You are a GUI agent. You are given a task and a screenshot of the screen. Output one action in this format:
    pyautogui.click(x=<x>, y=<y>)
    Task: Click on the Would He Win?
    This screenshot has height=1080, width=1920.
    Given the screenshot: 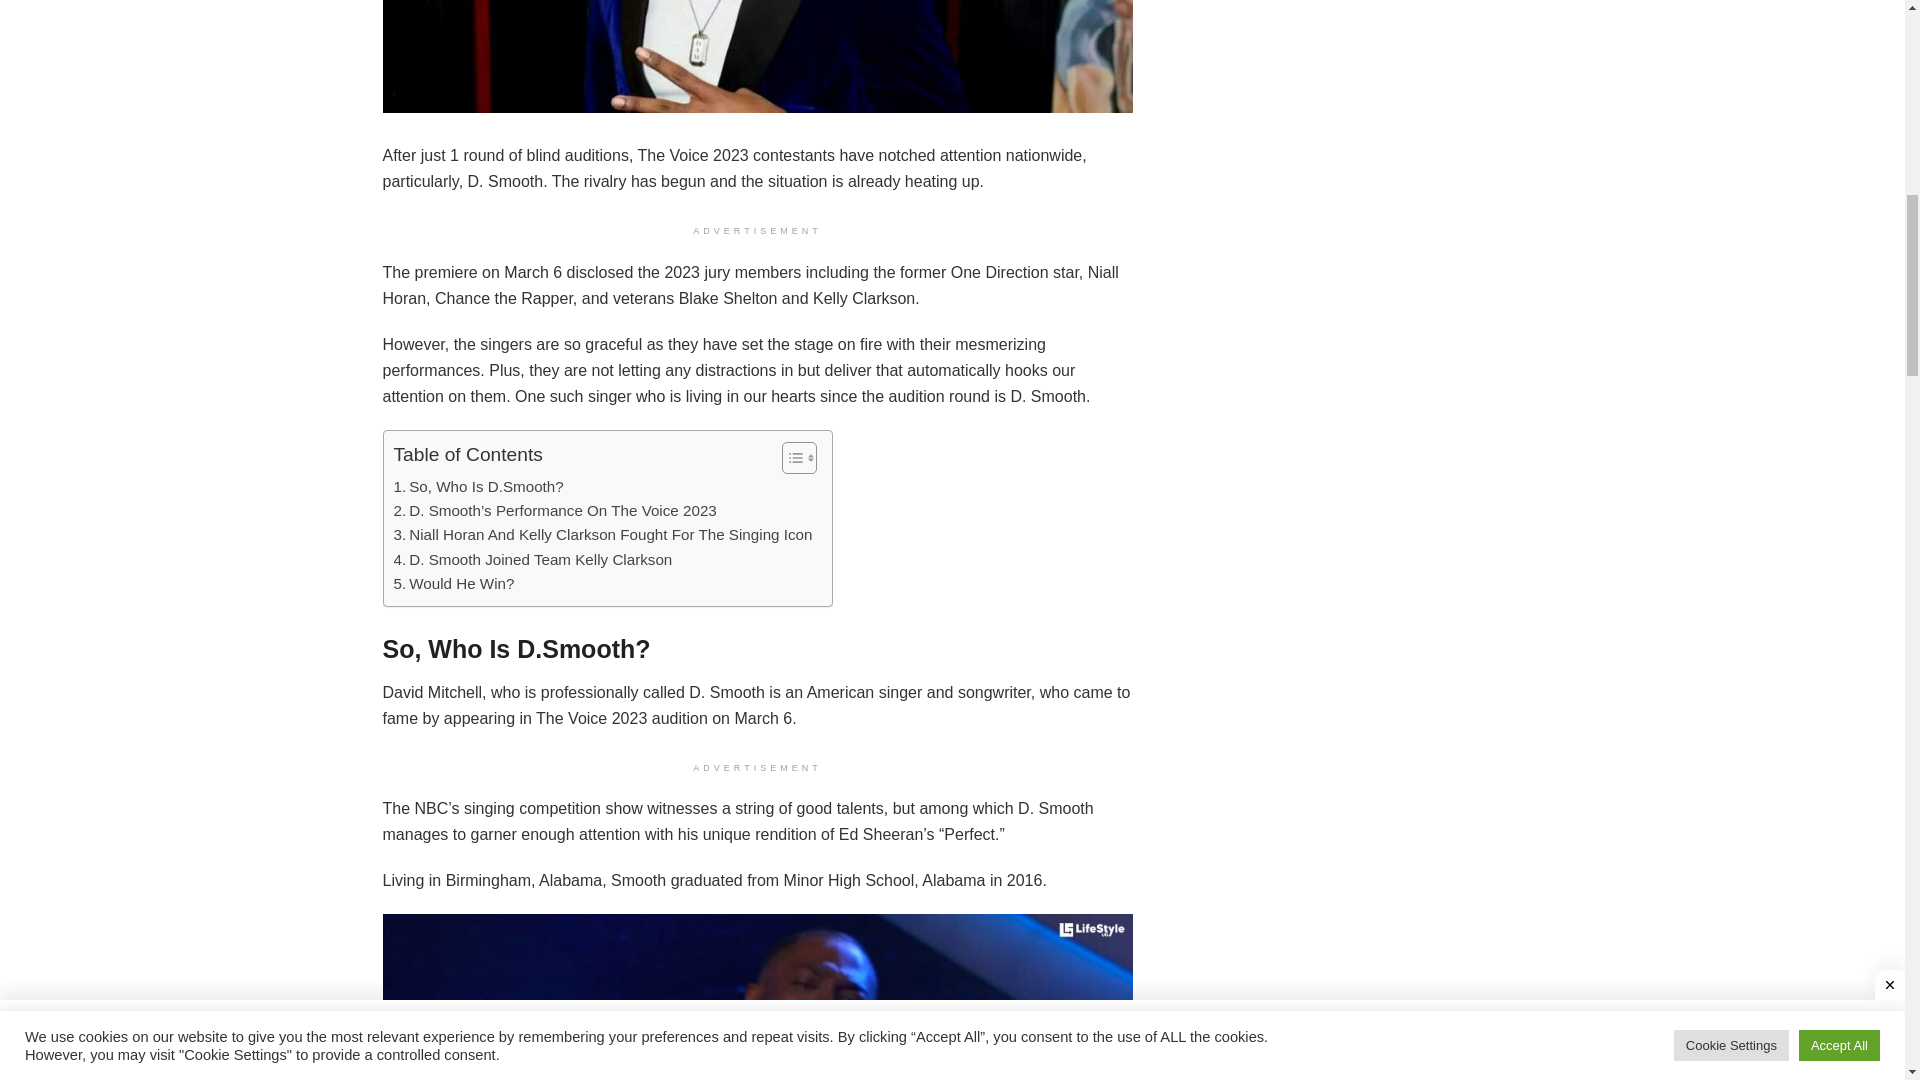 What is the action you would take?
    pyautogui.click(x=454, y=584)
    